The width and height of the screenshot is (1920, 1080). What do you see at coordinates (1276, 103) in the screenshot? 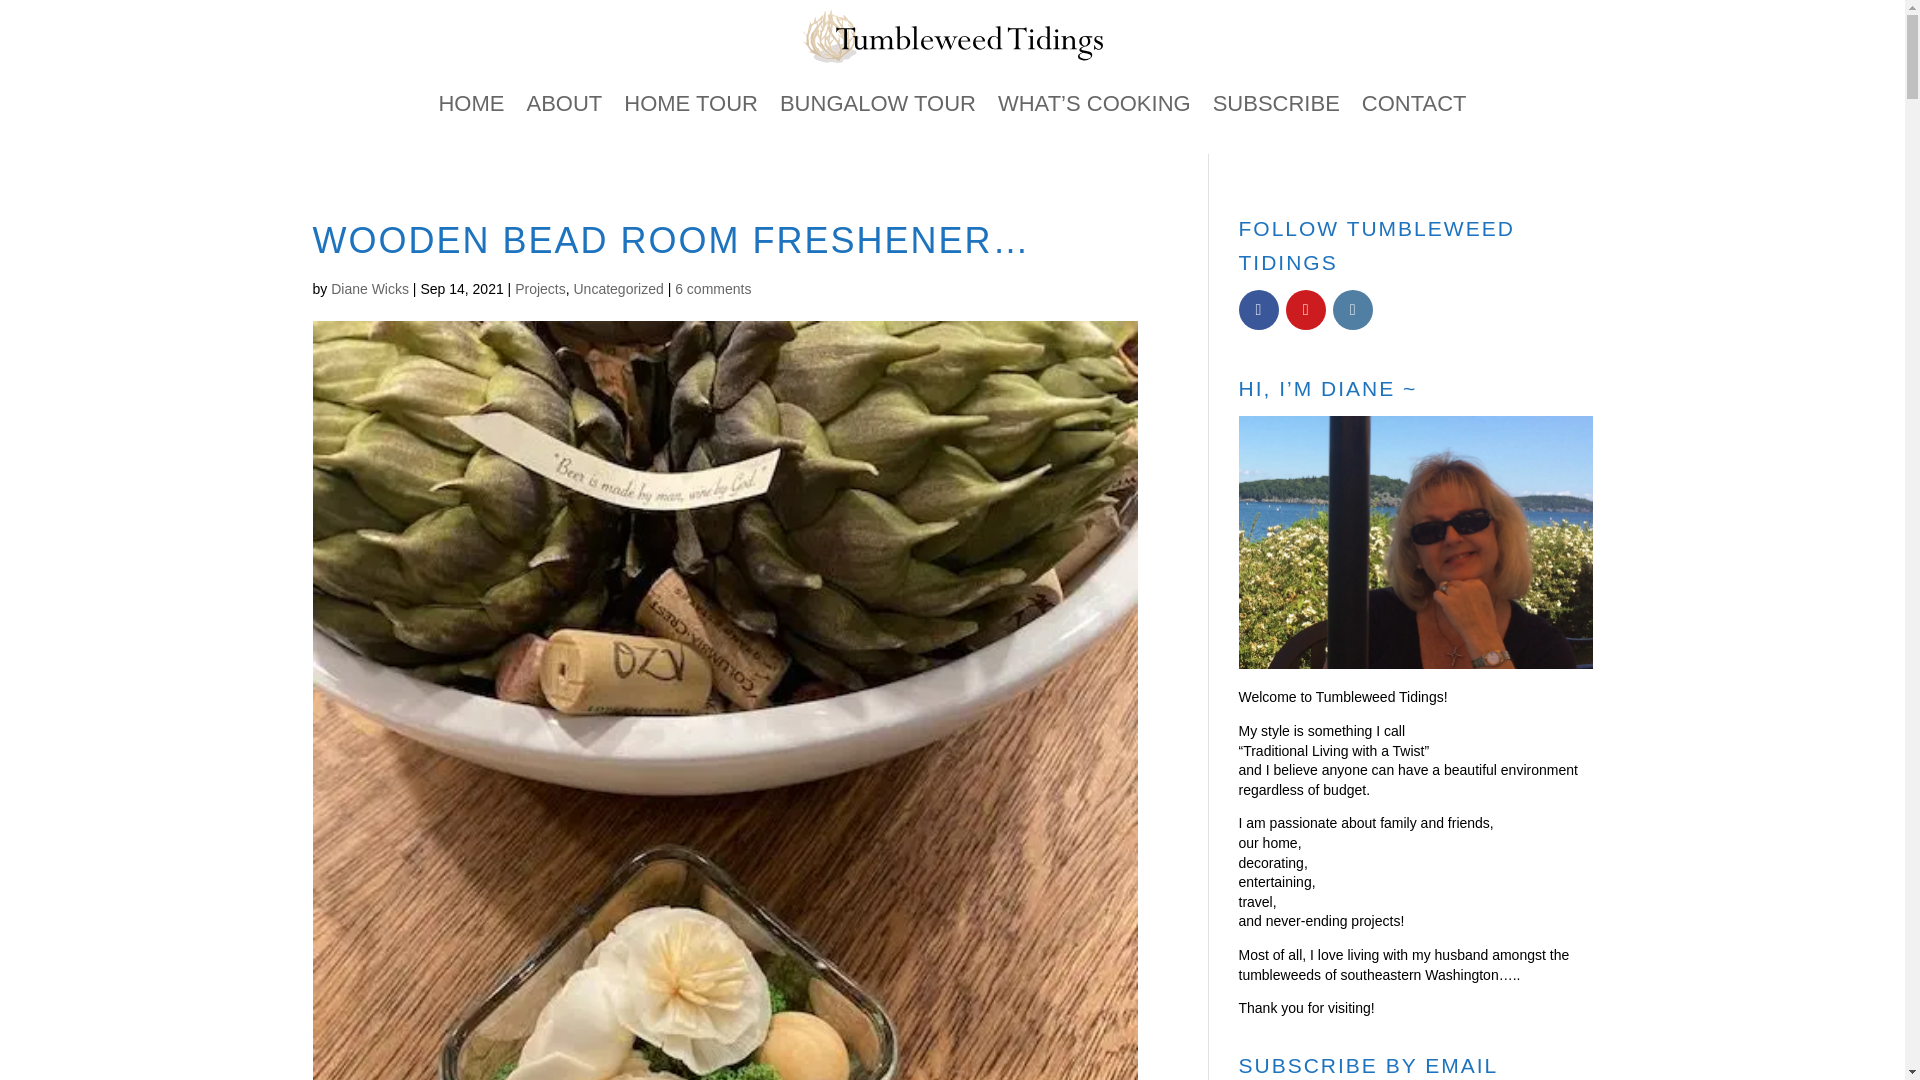
I see `SUBSCRIBE` at bounding box center [1276, 103].